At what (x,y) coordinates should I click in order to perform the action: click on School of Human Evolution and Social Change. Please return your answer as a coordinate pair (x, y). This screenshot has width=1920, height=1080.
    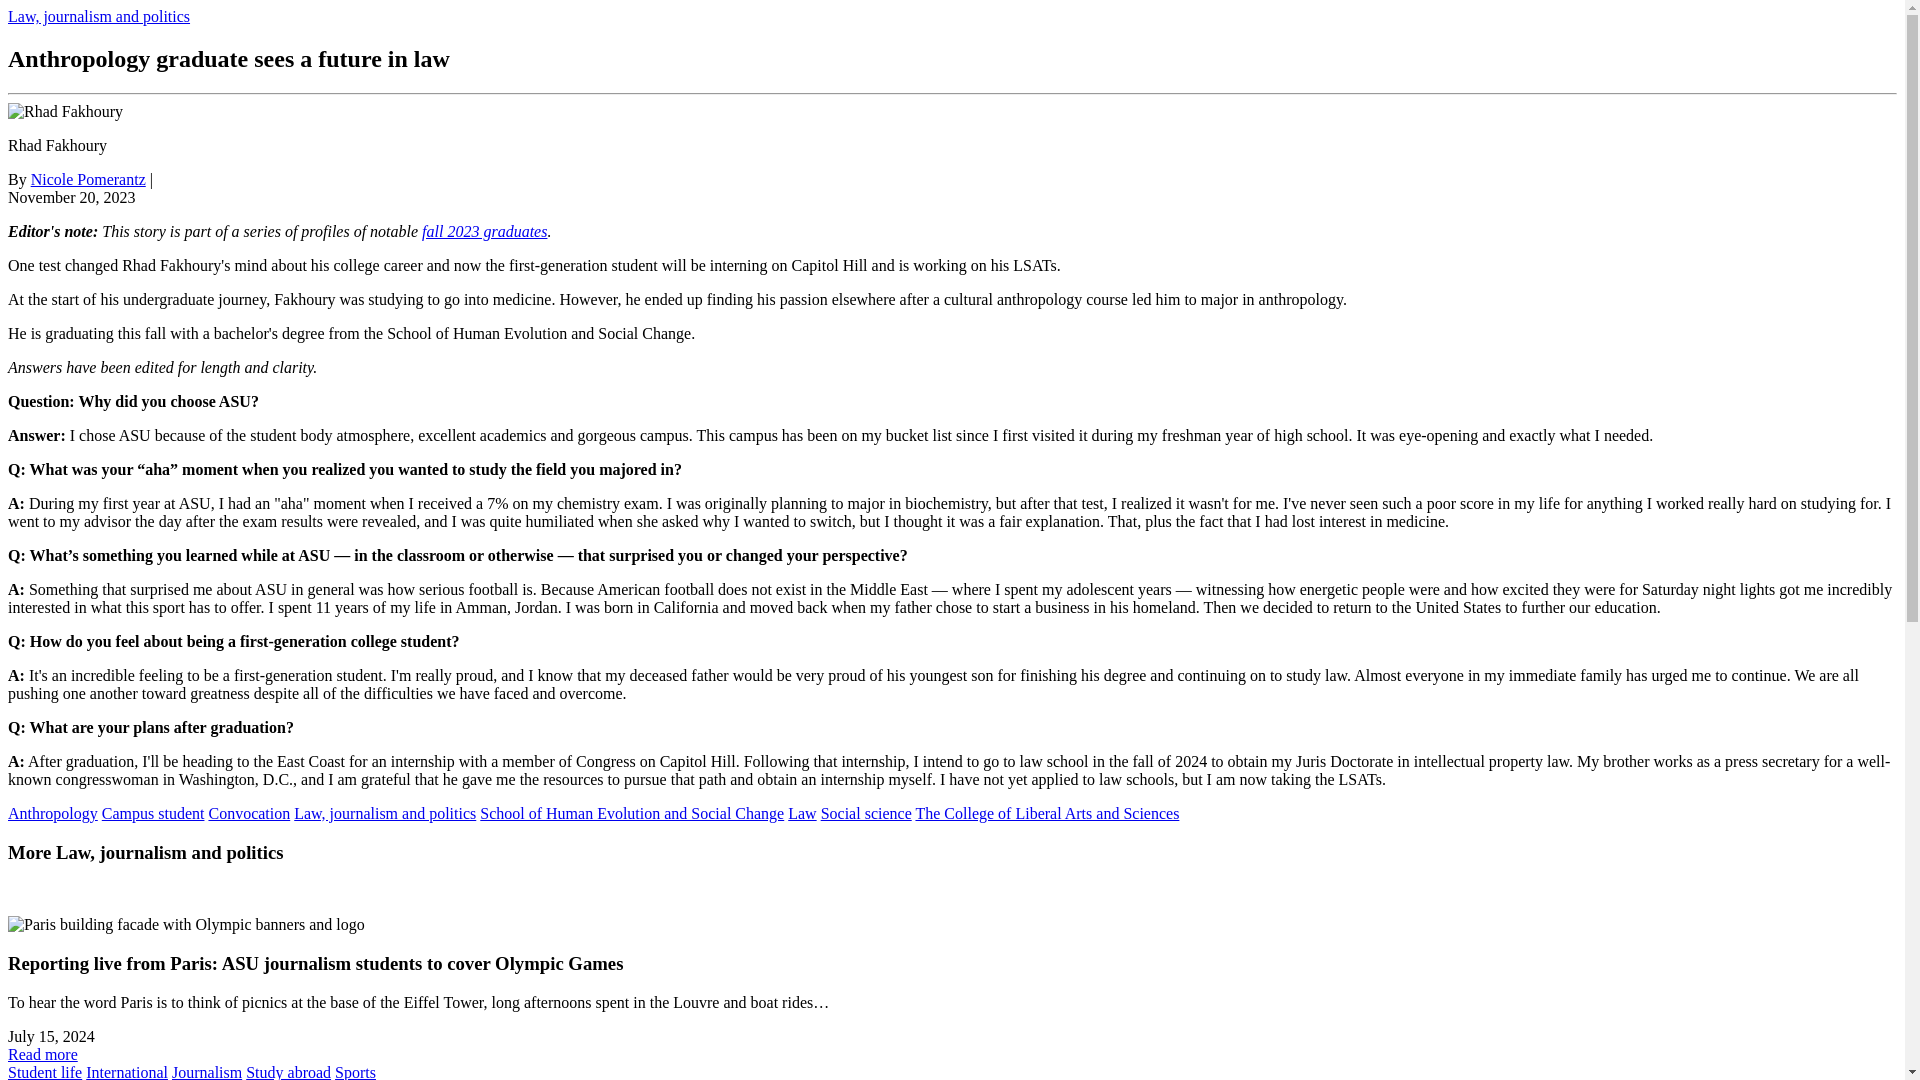
    Looking at the image, I should click on (632, 812).